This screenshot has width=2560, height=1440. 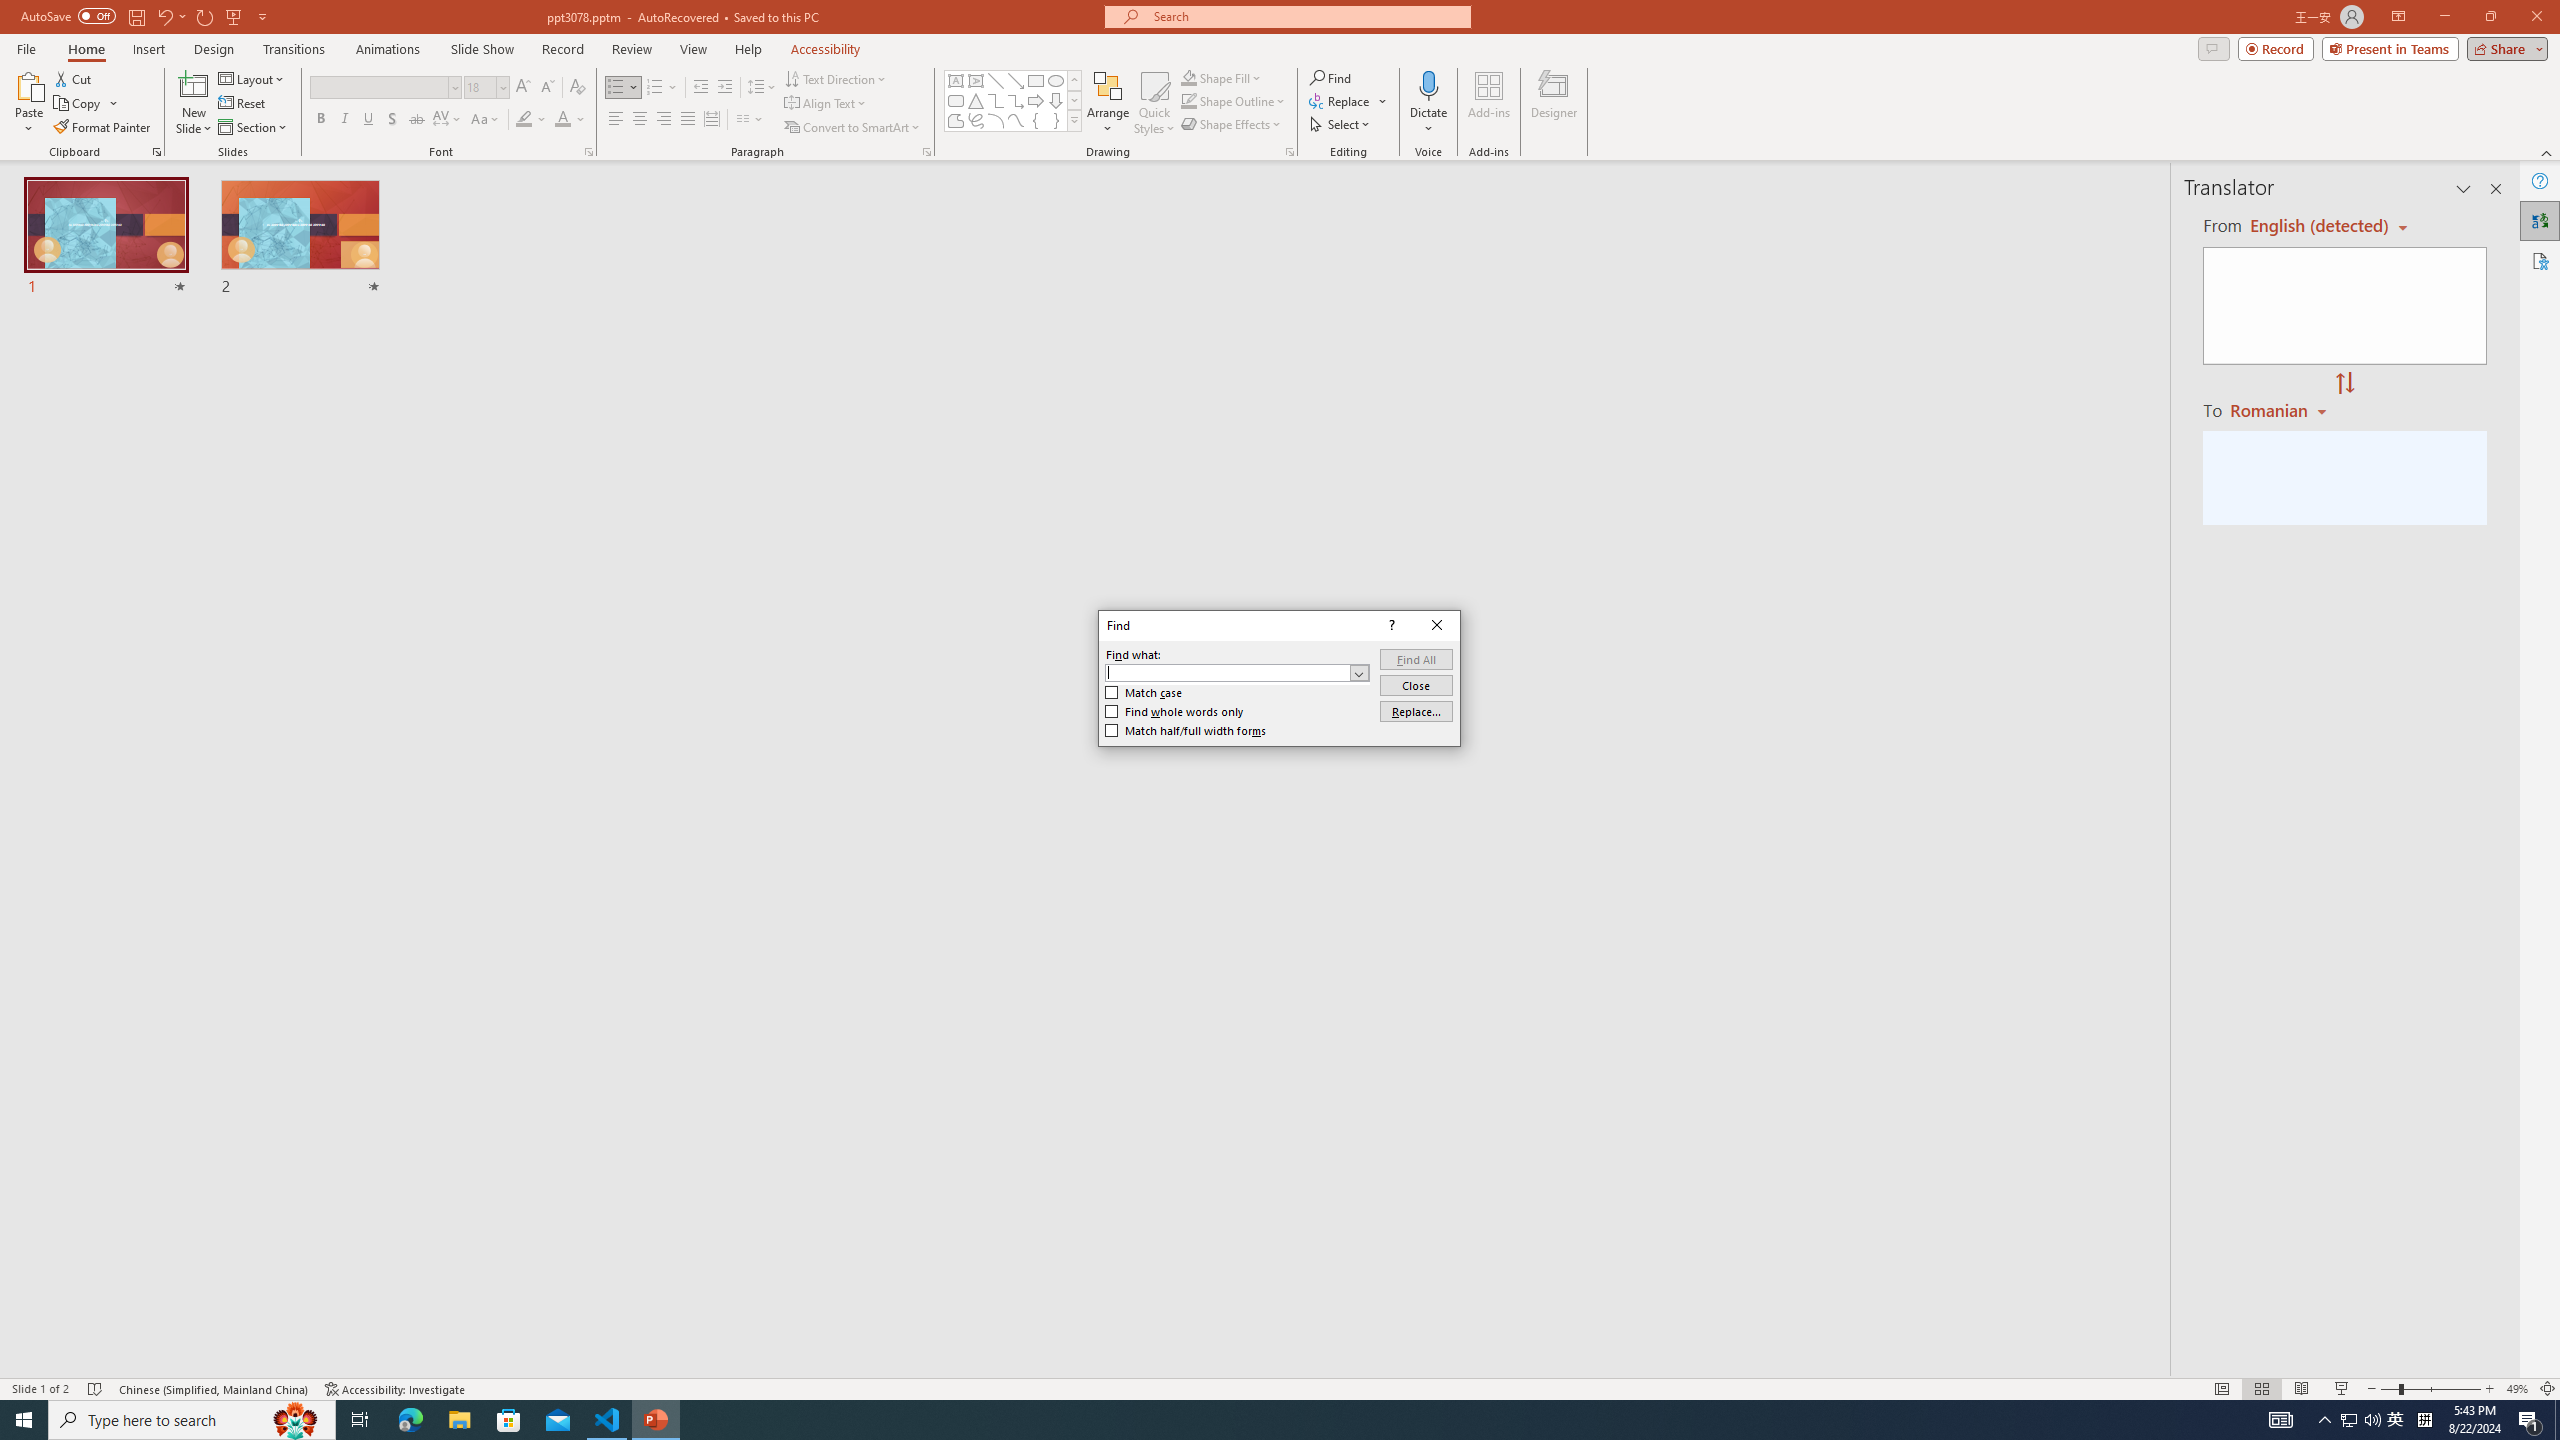 I want to click on Find what, so click(x=1237, y=672).